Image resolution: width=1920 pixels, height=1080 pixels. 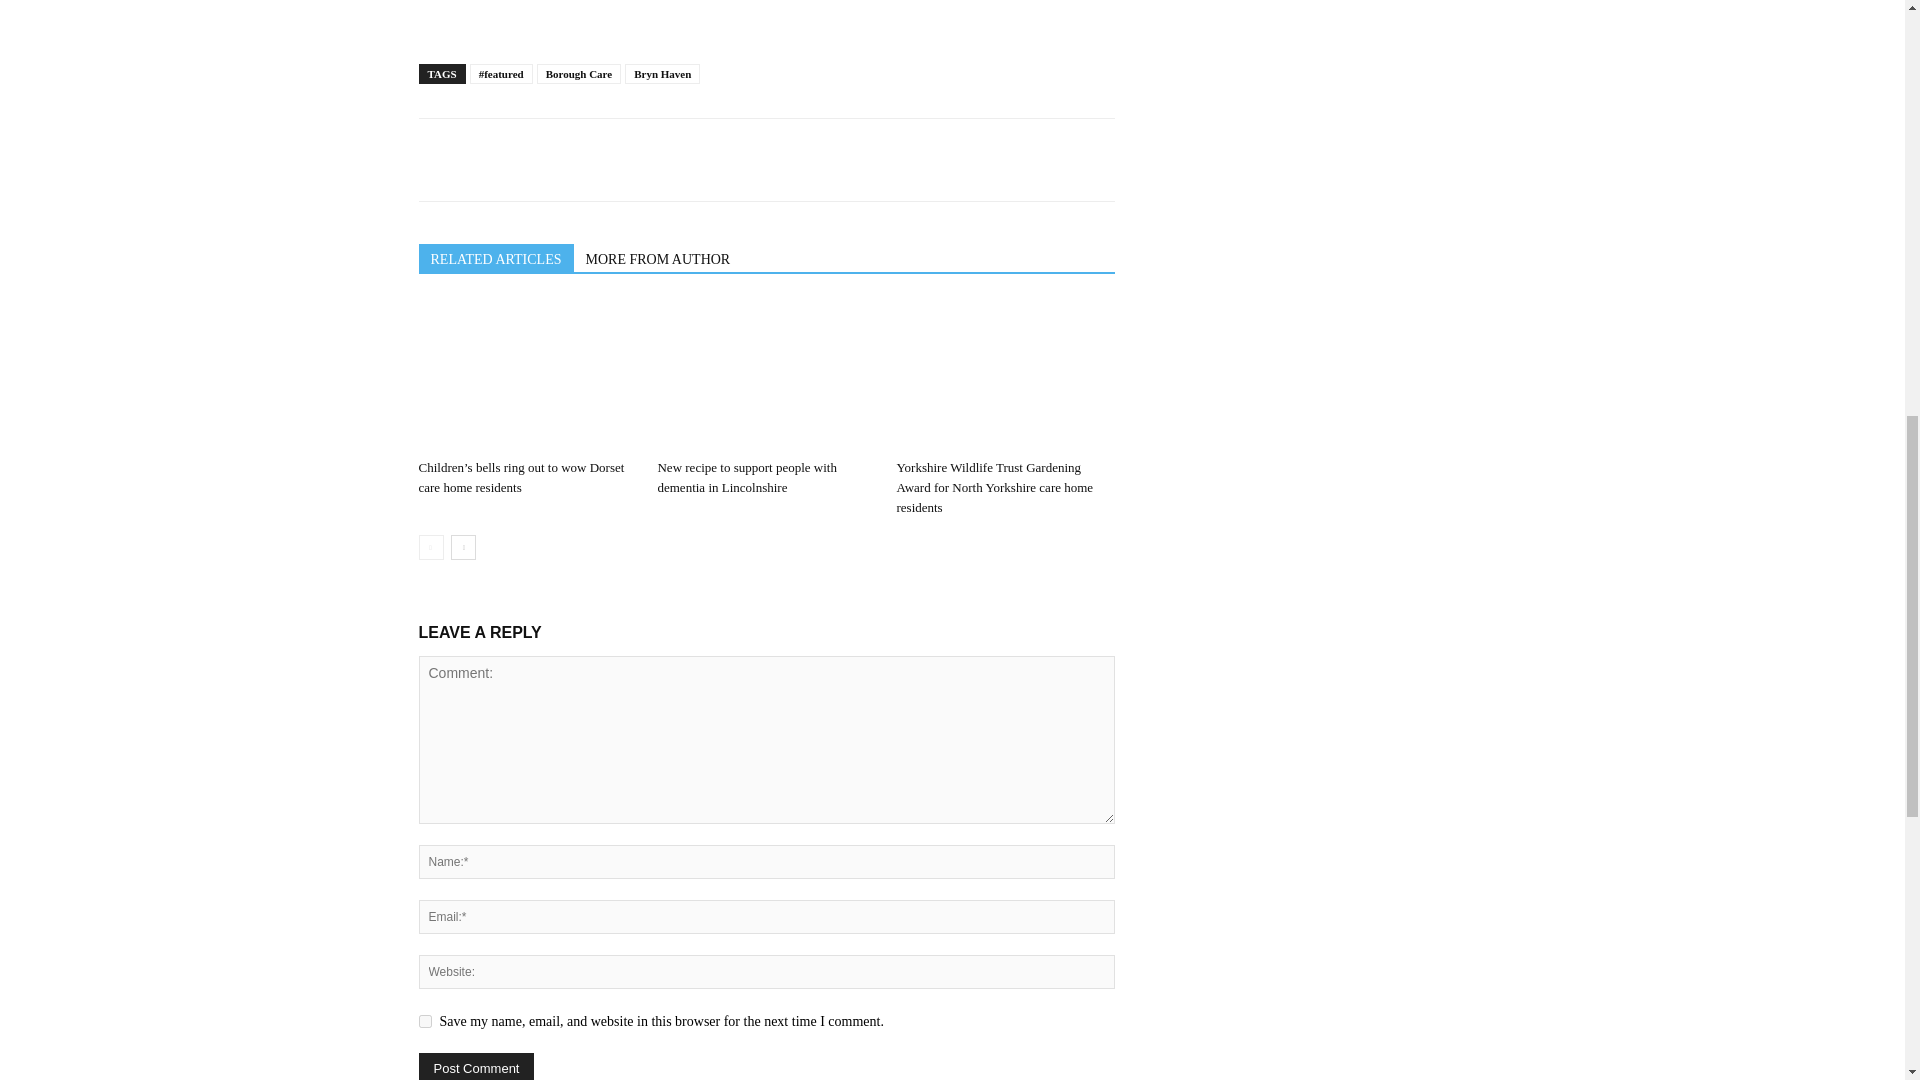 What do you see at coordinates (424, 1022) in the screenshot?
I see `yes` at bounding box center [424, 1022].